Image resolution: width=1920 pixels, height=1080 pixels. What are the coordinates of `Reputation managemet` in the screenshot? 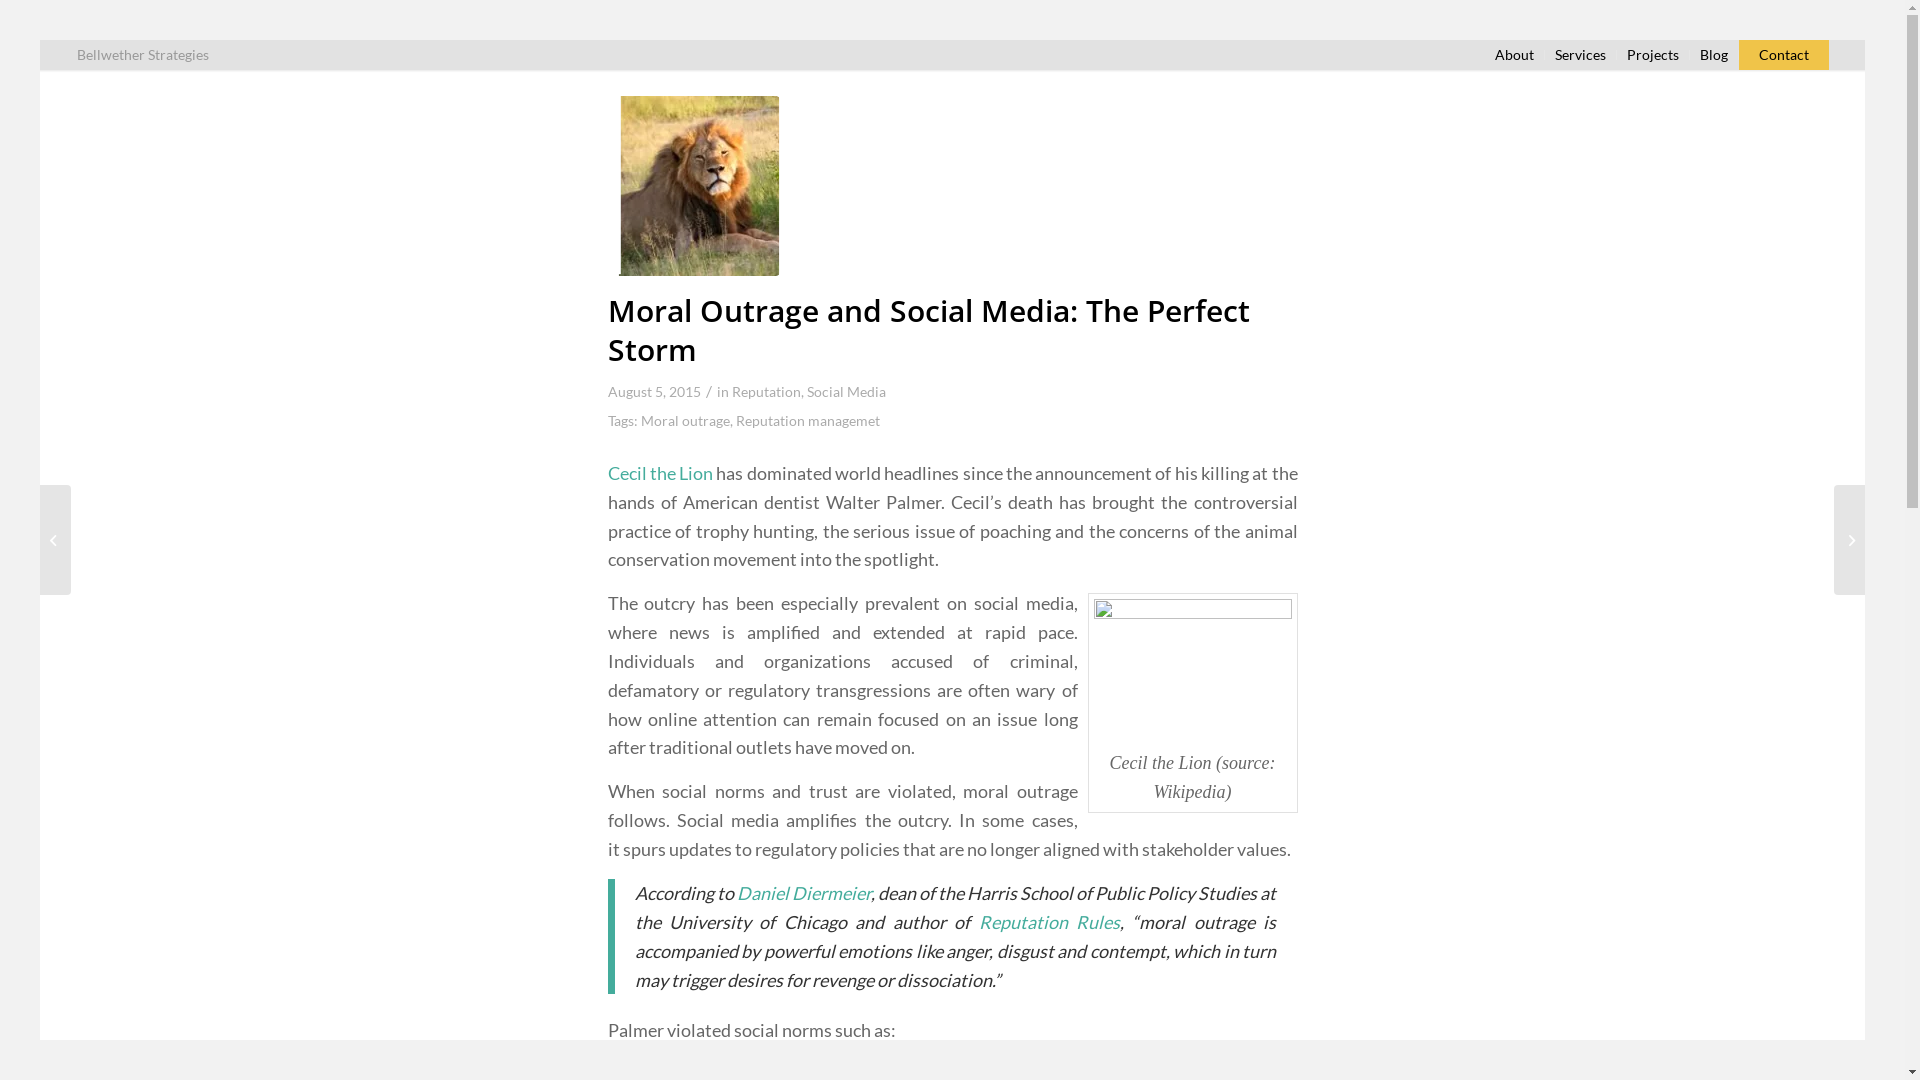 It's located at (808, 420).